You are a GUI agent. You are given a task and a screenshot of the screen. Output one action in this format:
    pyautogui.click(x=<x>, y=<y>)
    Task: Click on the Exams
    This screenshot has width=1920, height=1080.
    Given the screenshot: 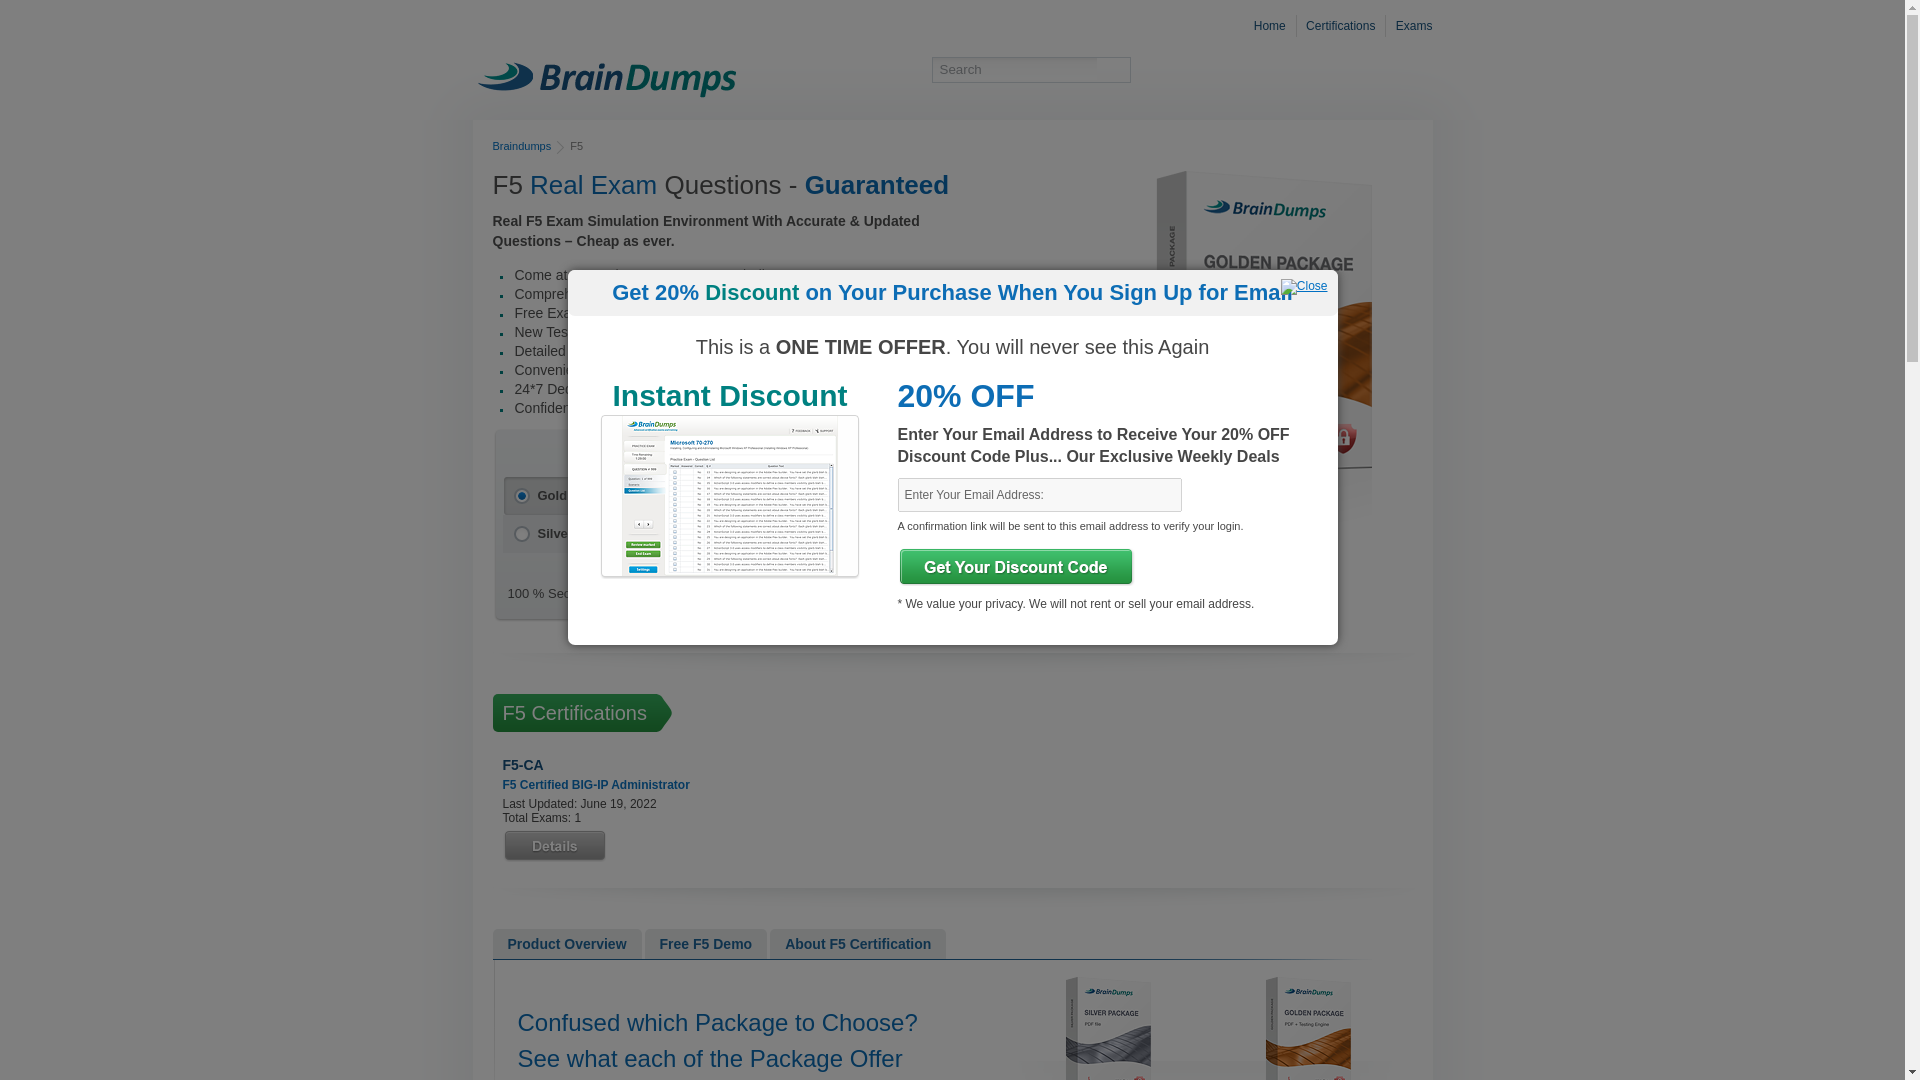 What is the action you would take?
    pyautogui.click(x=1411, y=26)
    